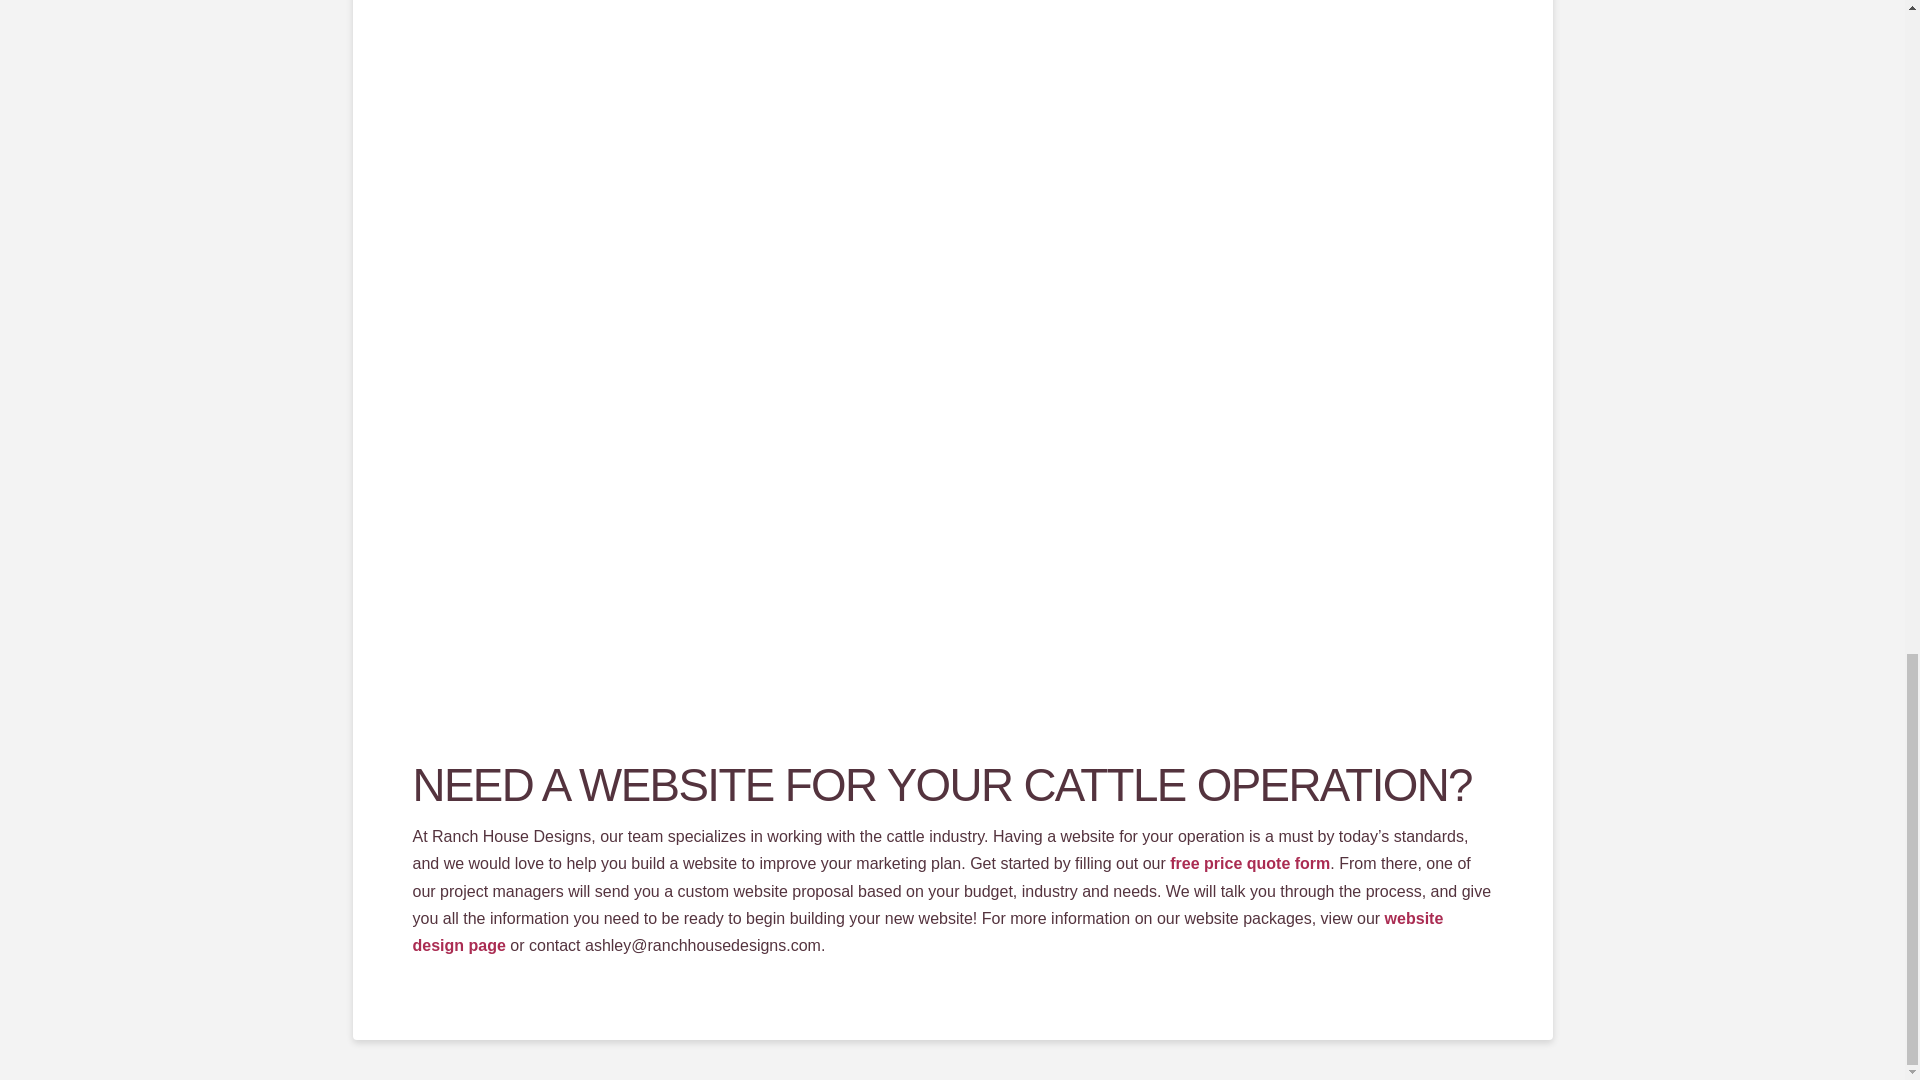 The height and width of the screenshot is (1080, 1920). What do you see at coordinates (928, 932) in the screenshot?
I see `website design page` at bounding box center [928, 932].